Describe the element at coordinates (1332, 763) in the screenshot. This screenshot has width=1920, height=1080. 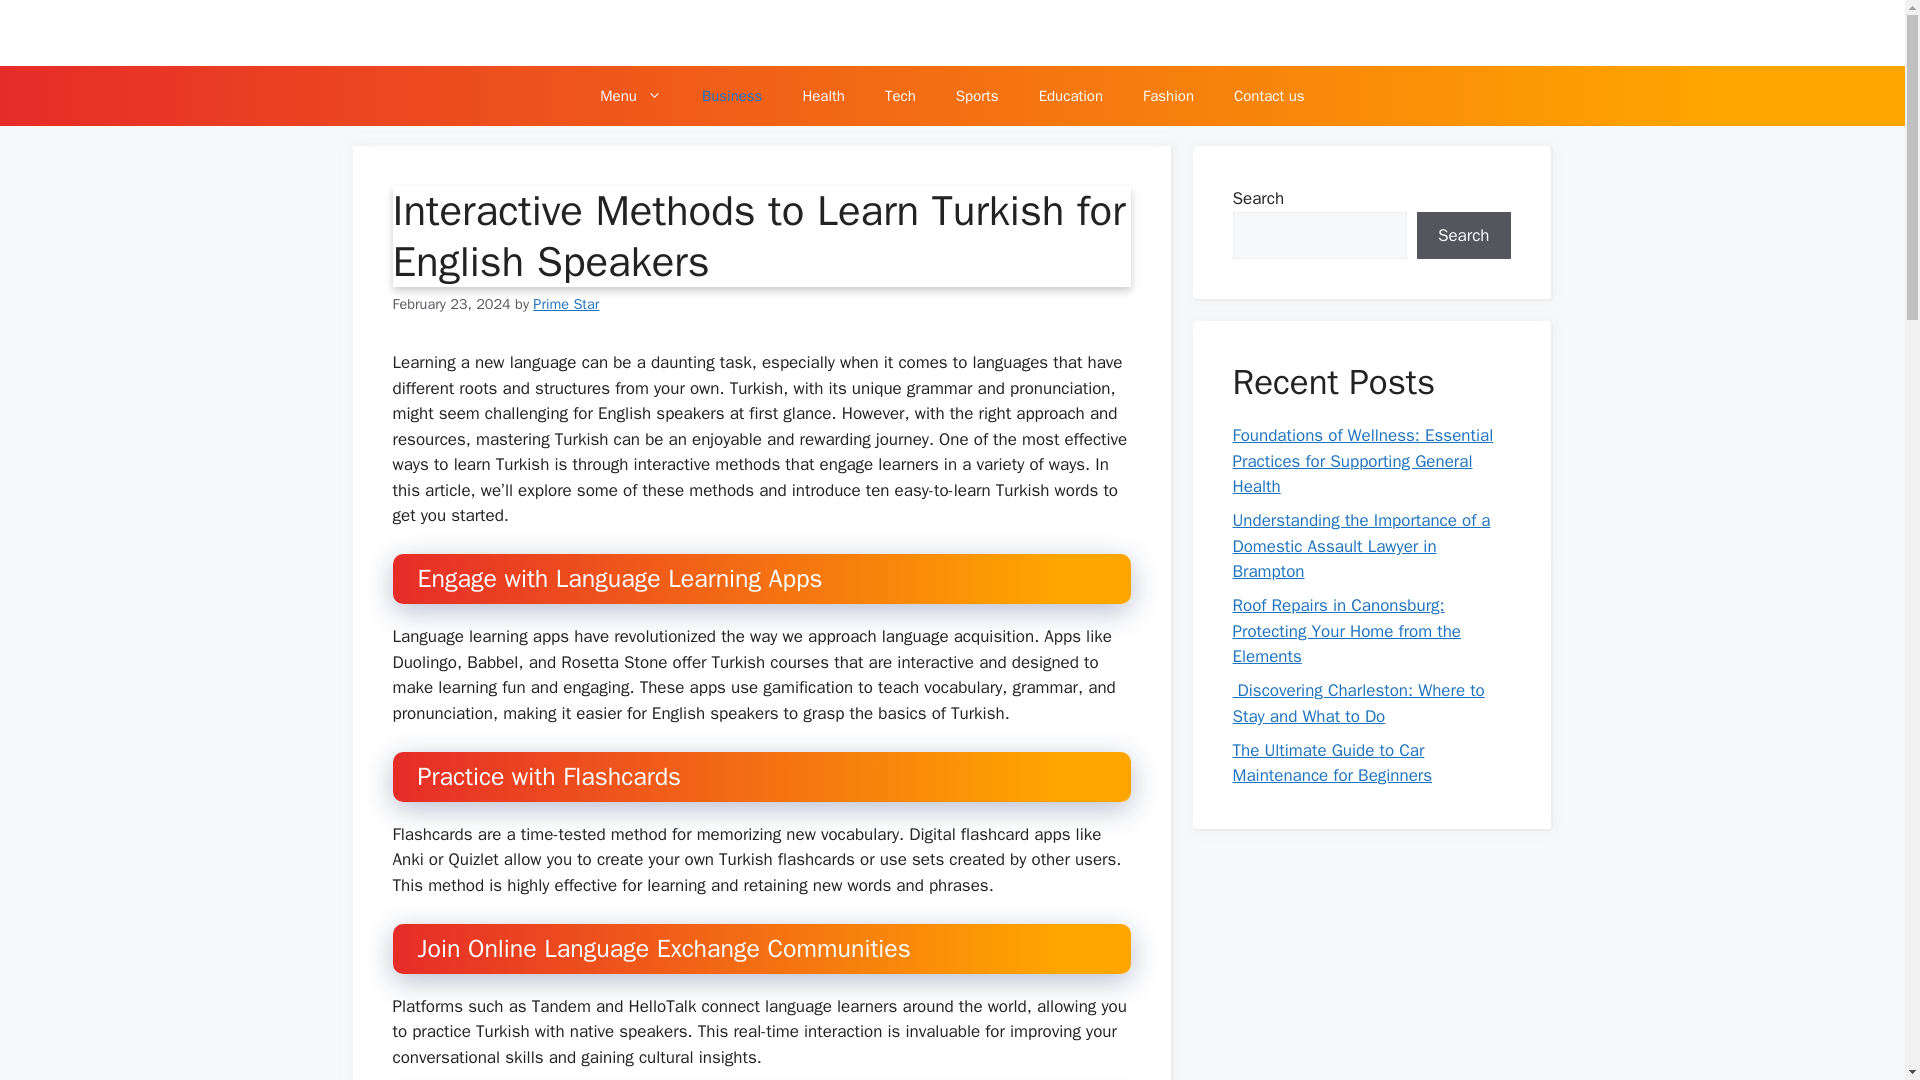
I see `The Ultimate Guide to Car Maintenance for Beginners` at that location.